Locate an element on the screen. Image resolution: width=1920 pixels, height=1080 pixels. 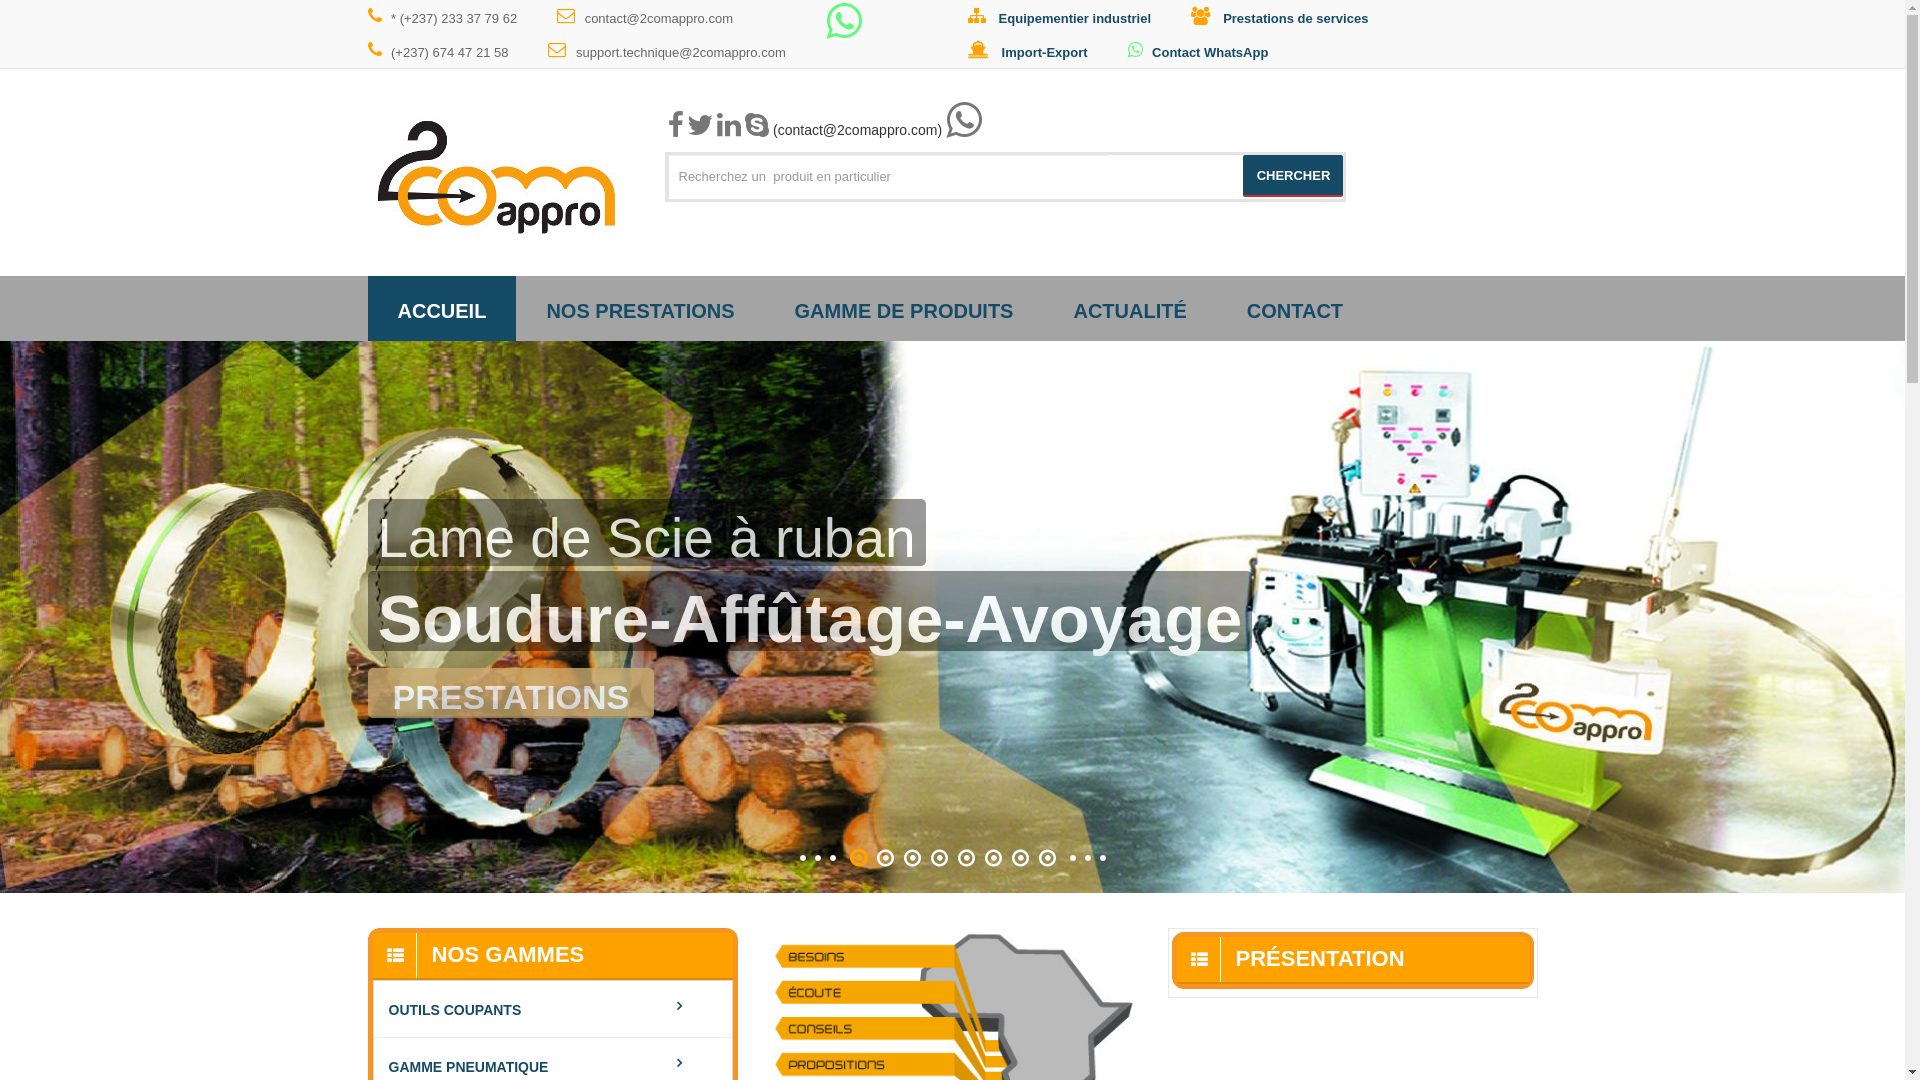
GAMME DE PRODUITS is located at coordinates (904, 308).